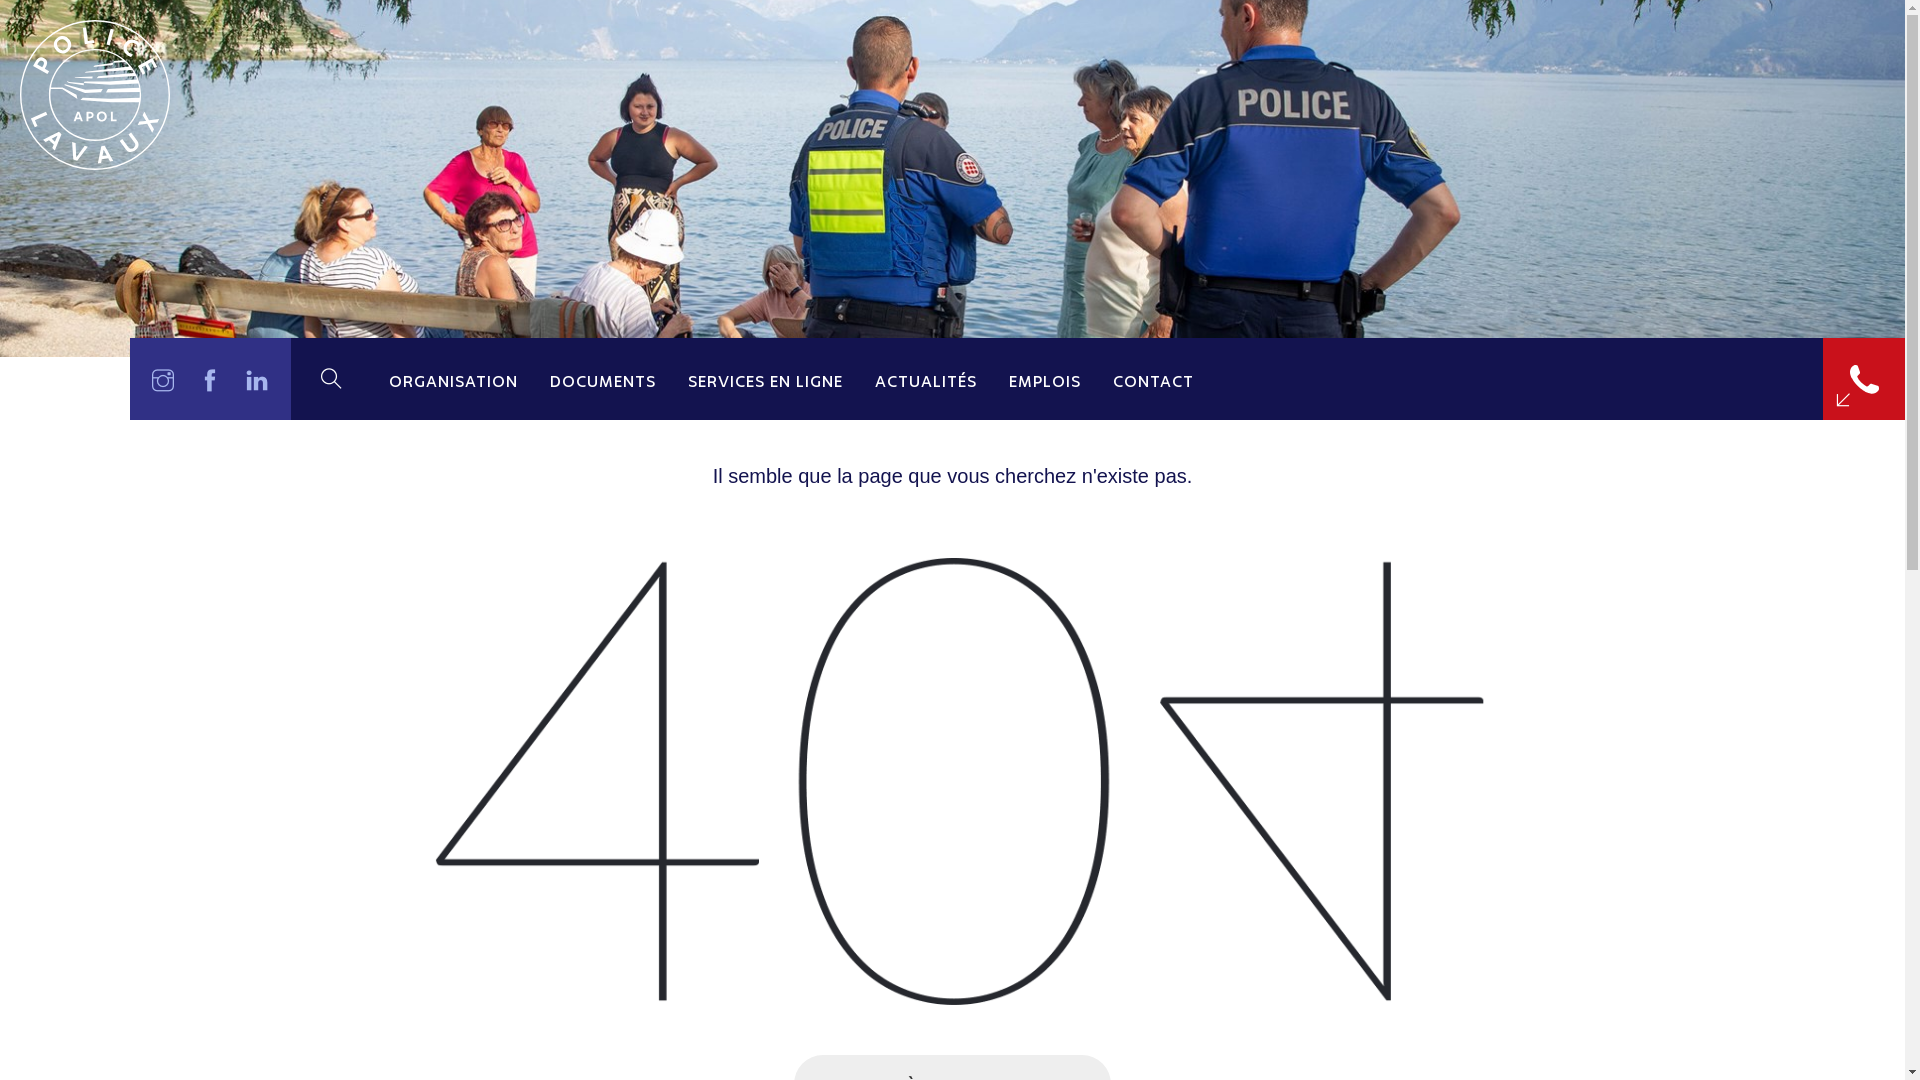 The width and height of the screenshot is (1920, 1080). I want to click on SERVICES EN LIGNE, so click(766, 379).